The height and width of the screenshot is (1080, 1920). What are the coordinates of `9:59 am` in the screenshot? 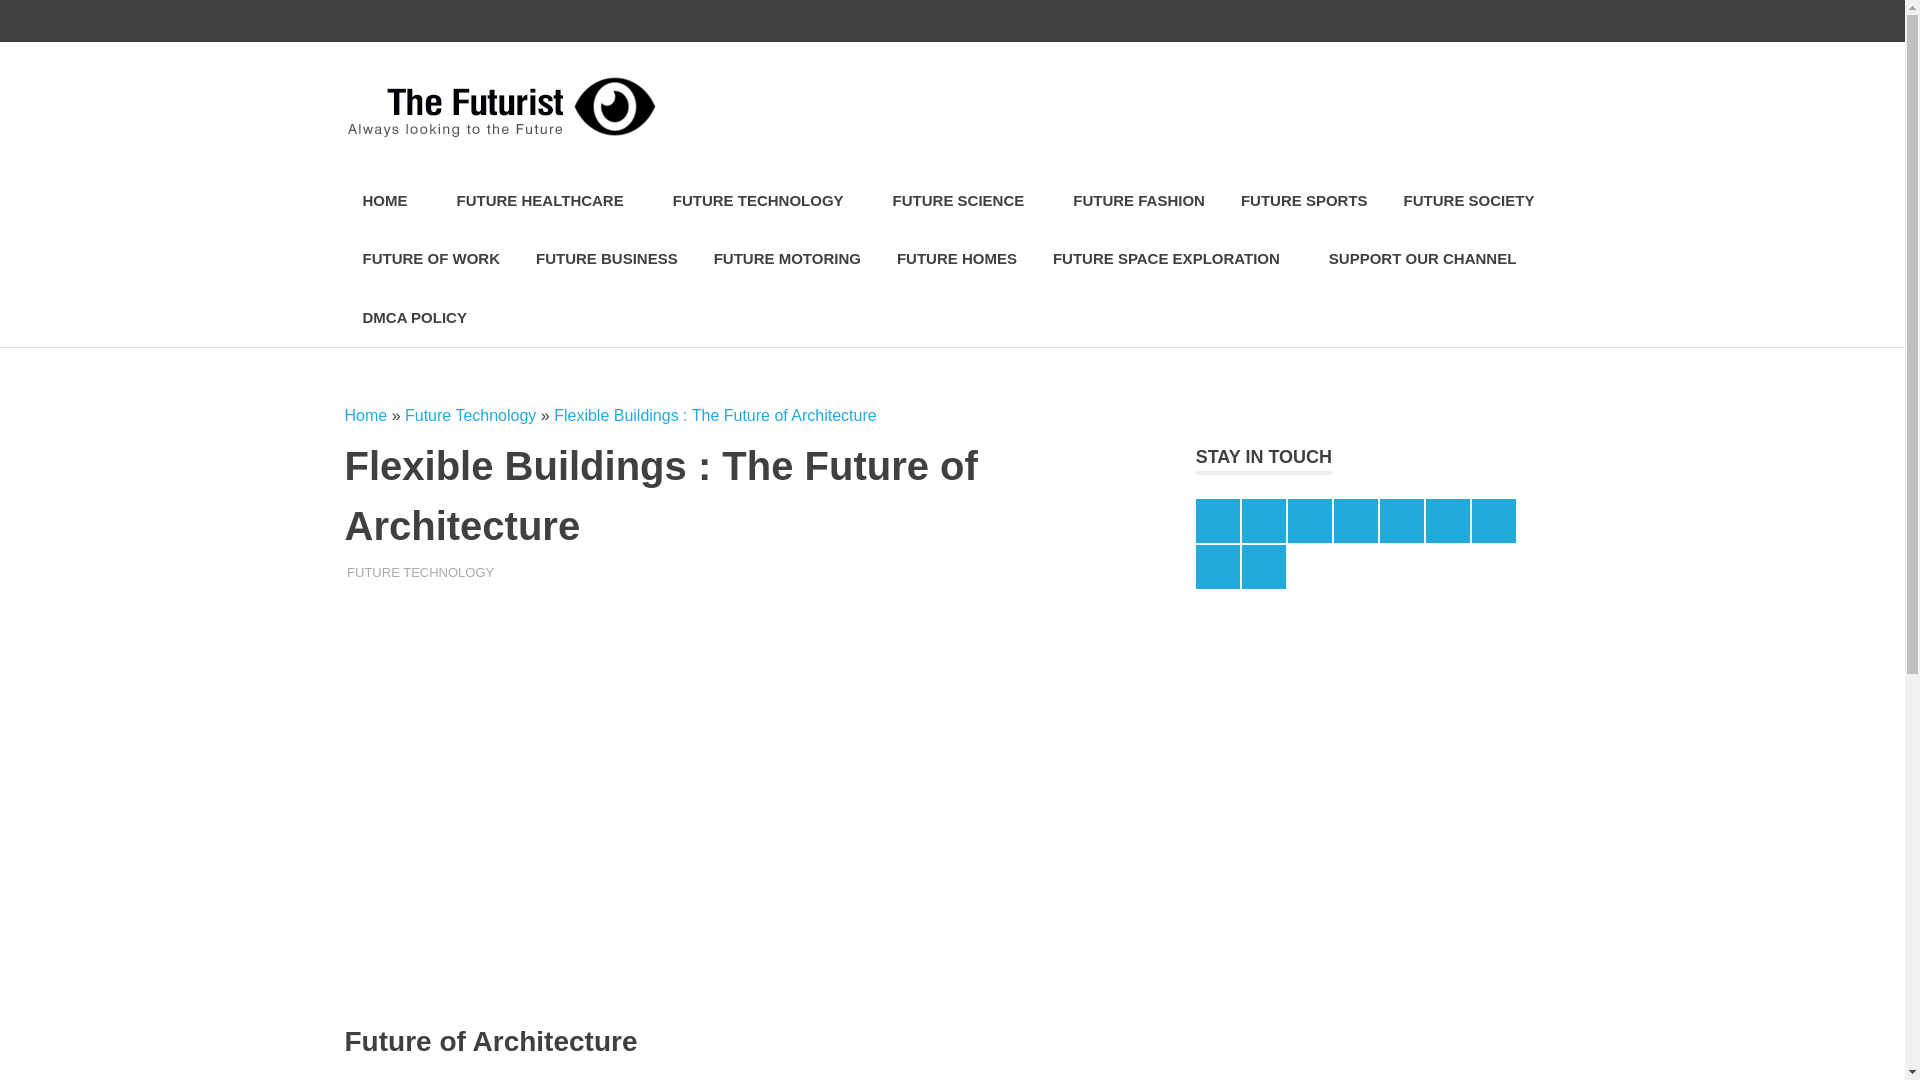 It's located at (392, 572).